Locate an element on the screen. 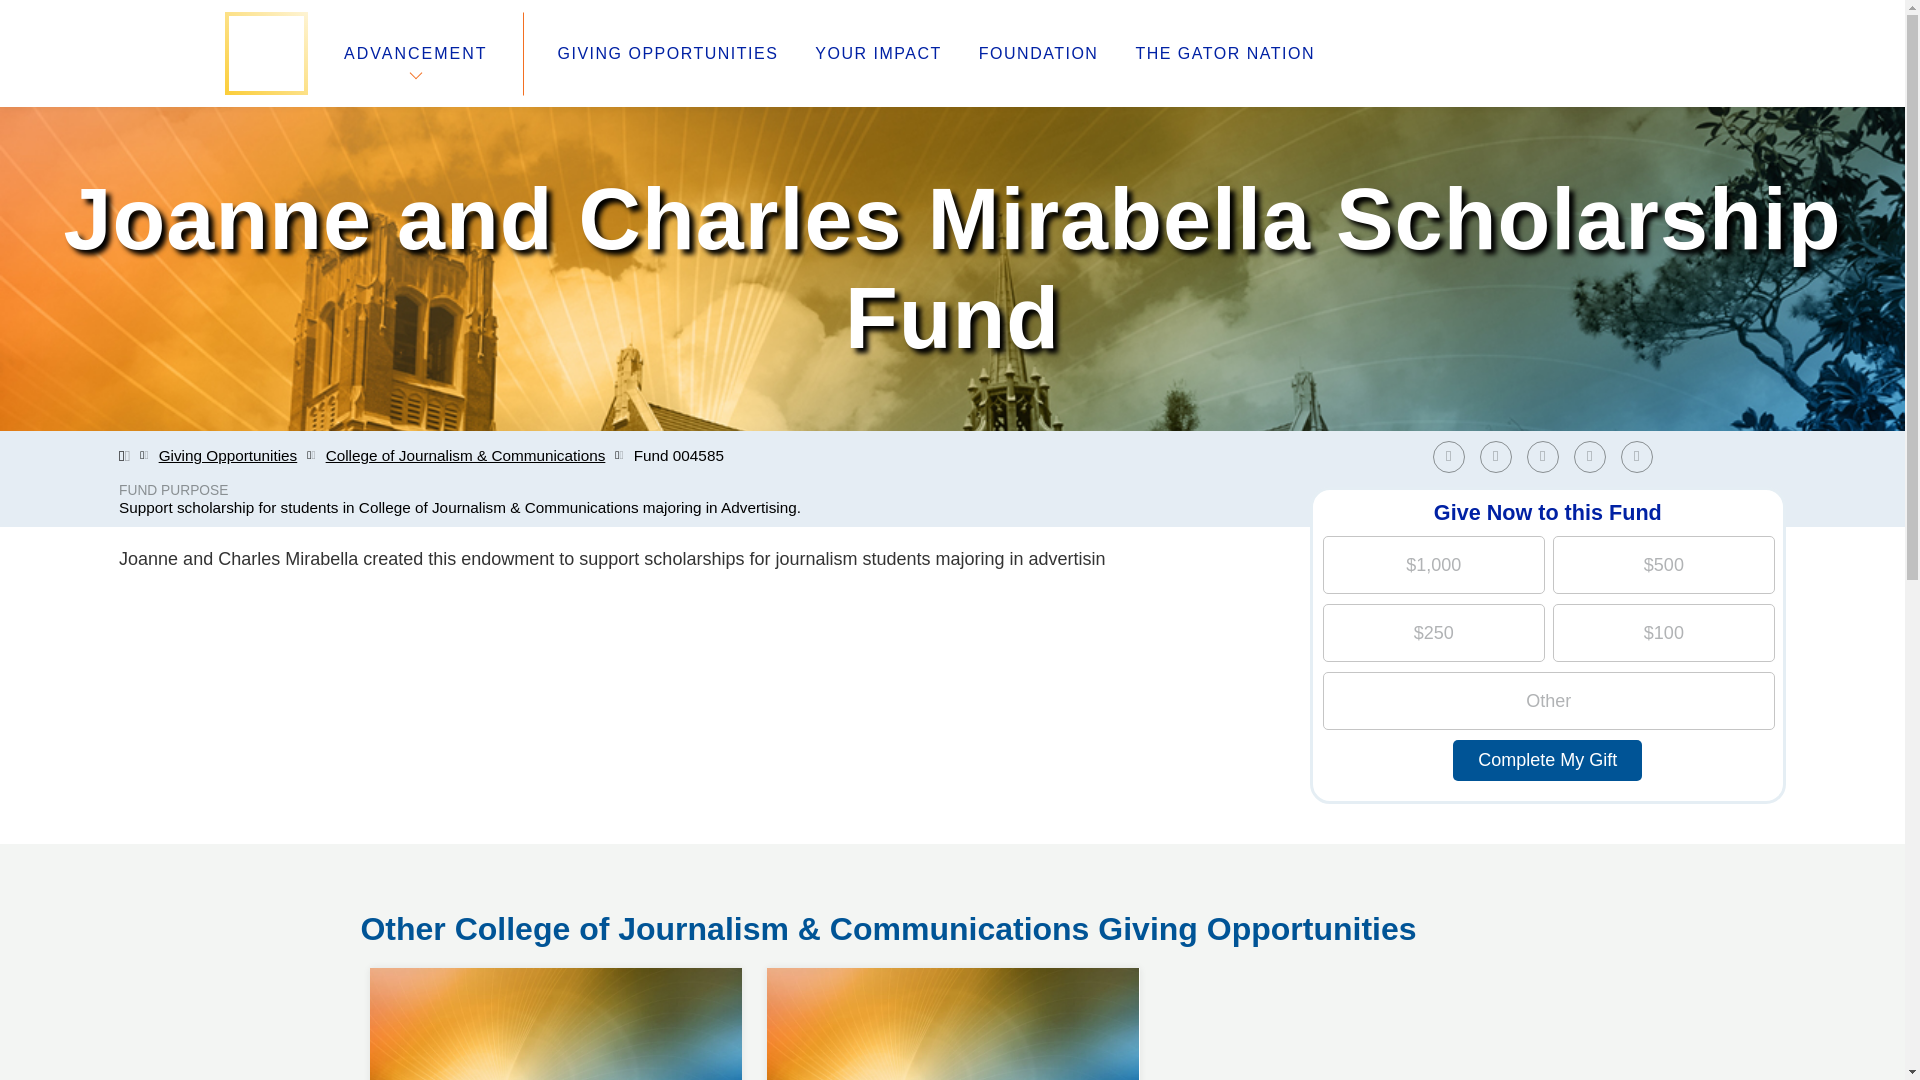 The width and height of the screenshot is (1920, 1080). Advancement HUB is located at coordinates (739, 882).